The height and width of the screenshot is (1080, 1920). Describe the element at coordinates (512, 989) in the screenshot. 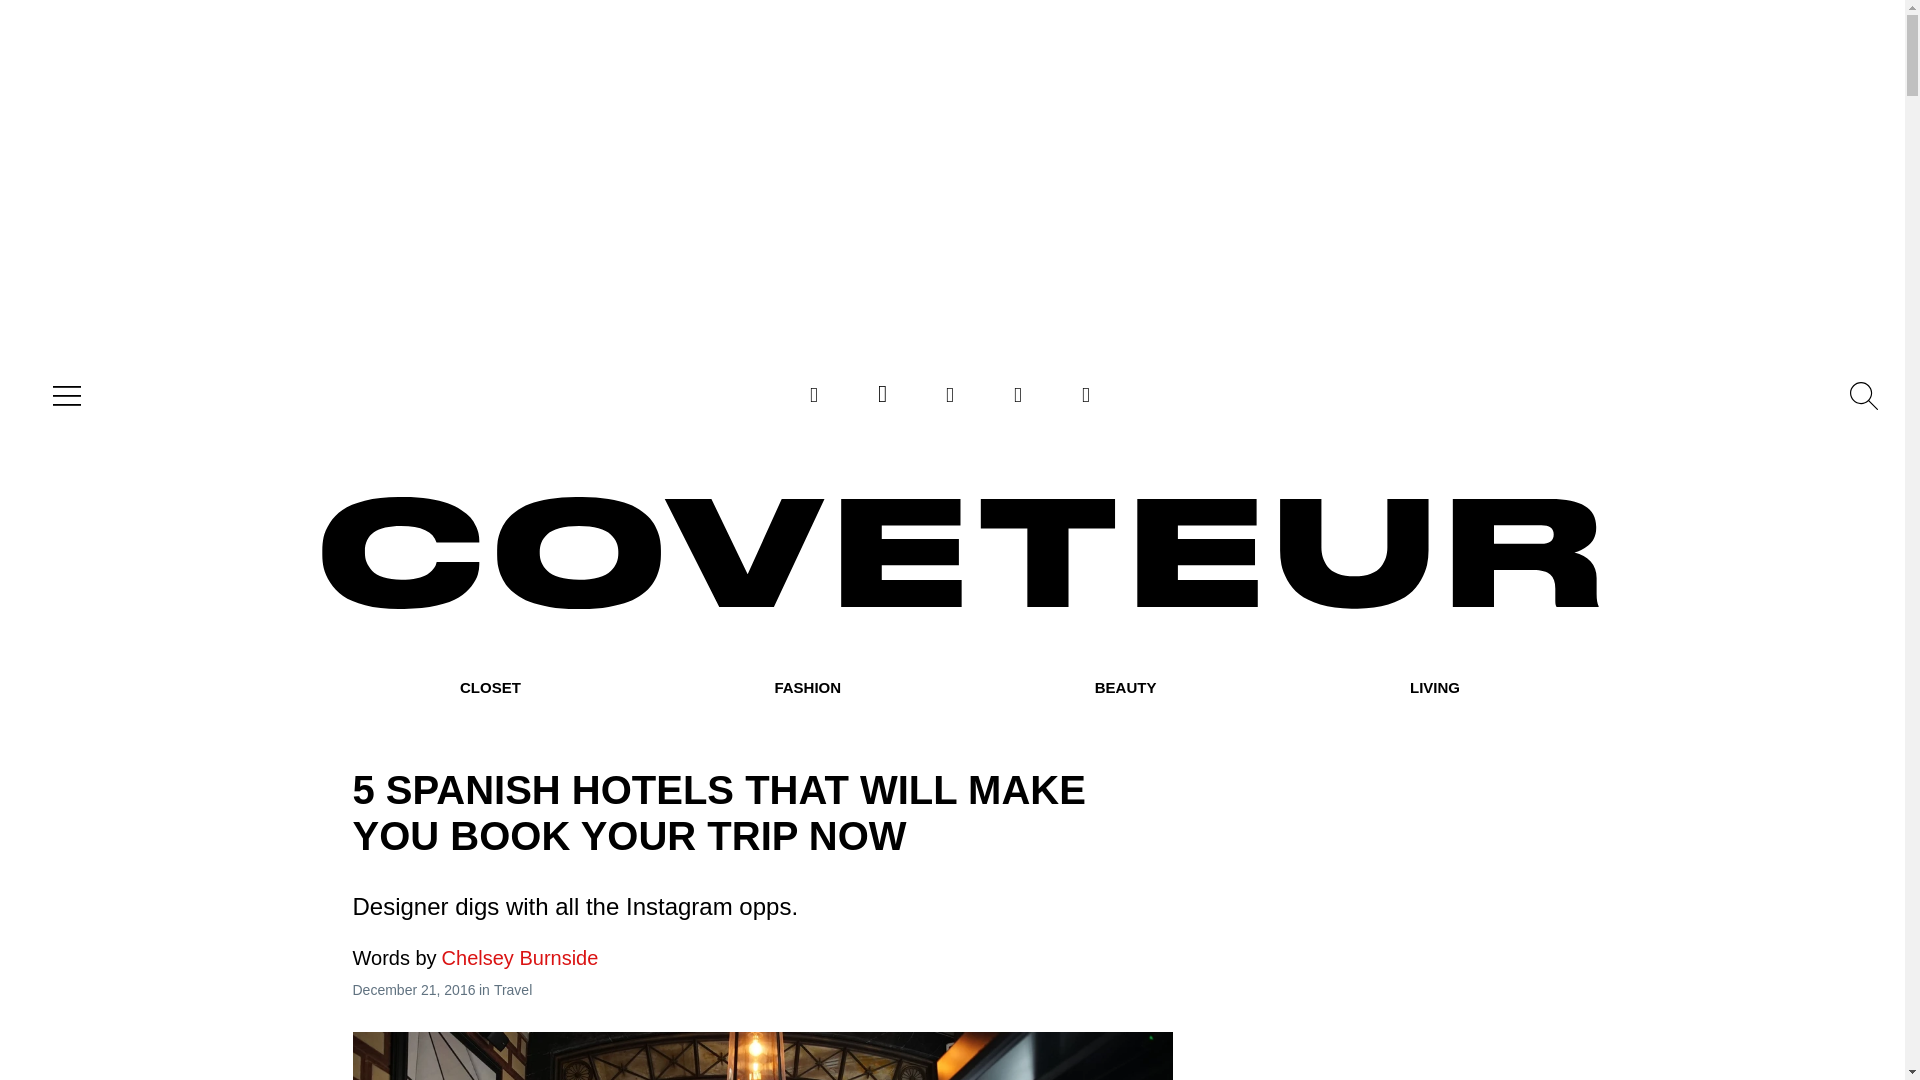

I see `Travel` at that location.